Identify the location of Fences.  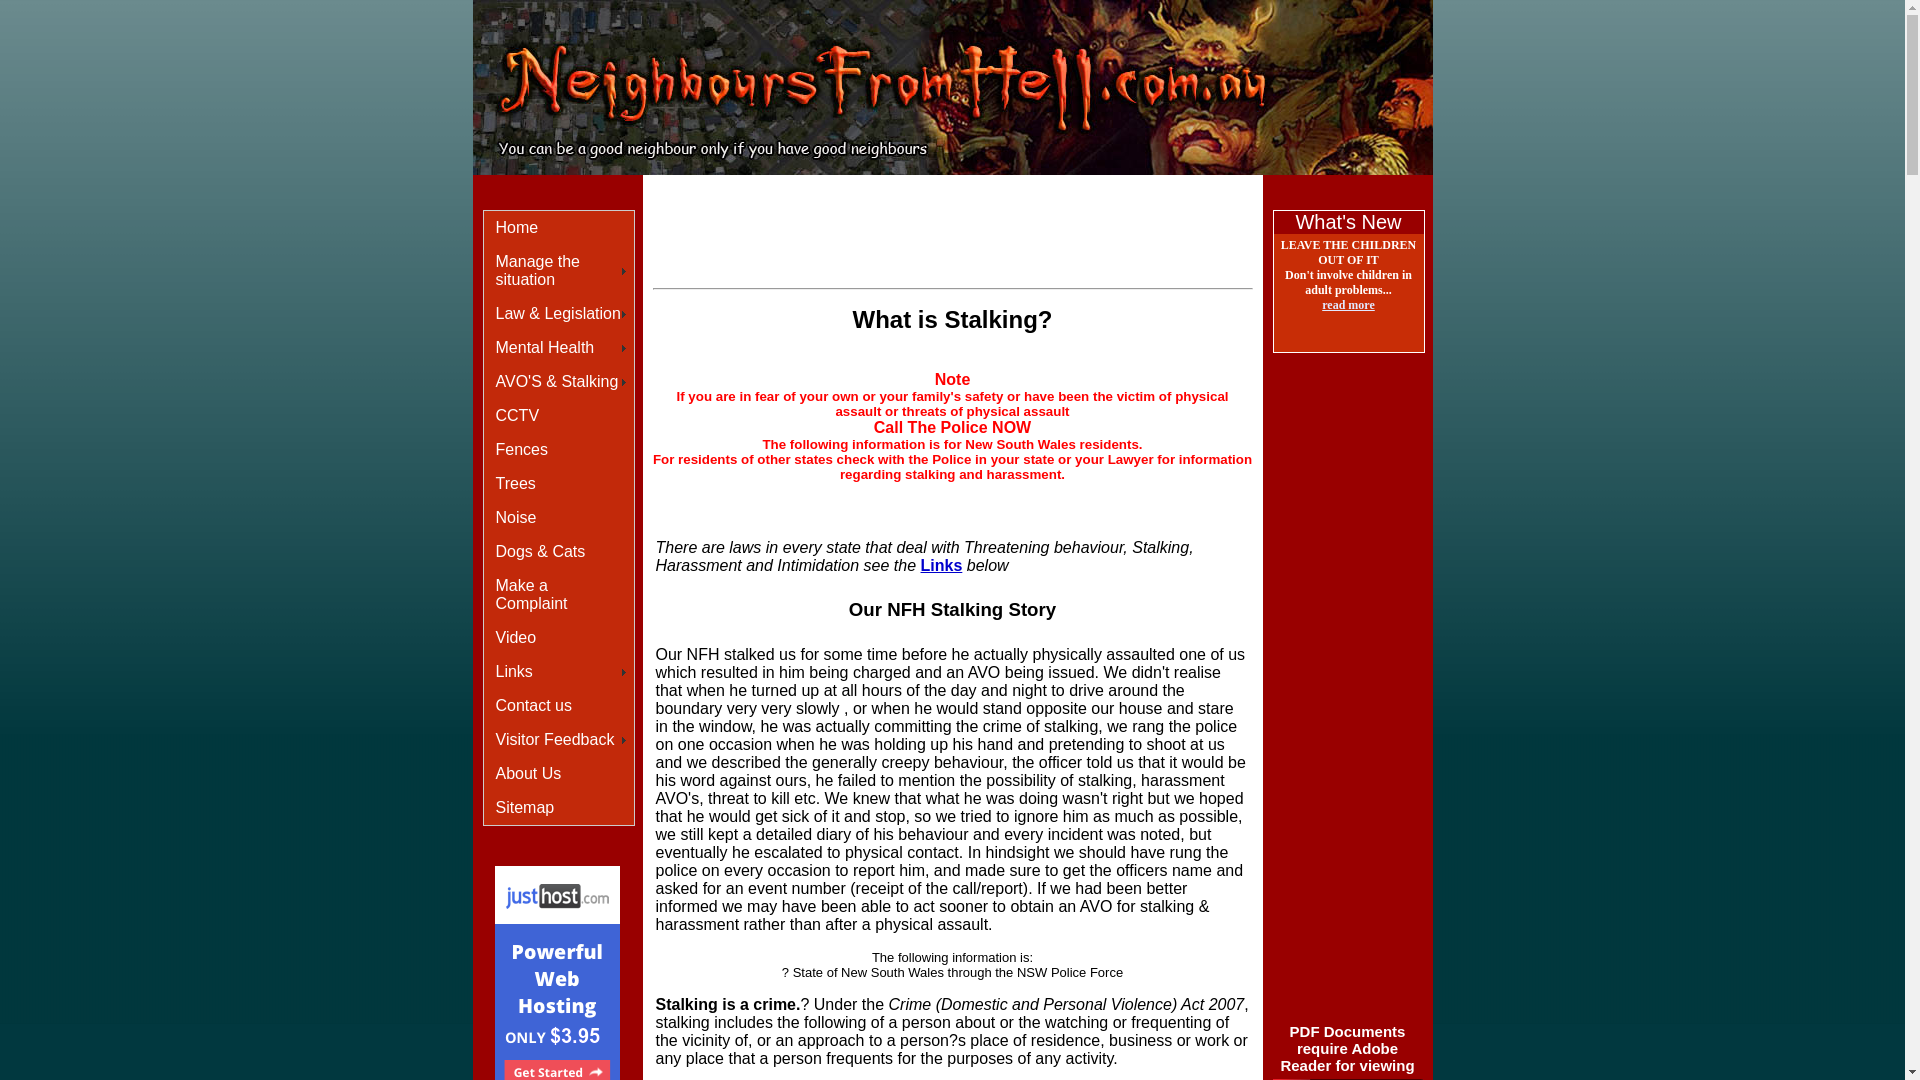
(559, 450).